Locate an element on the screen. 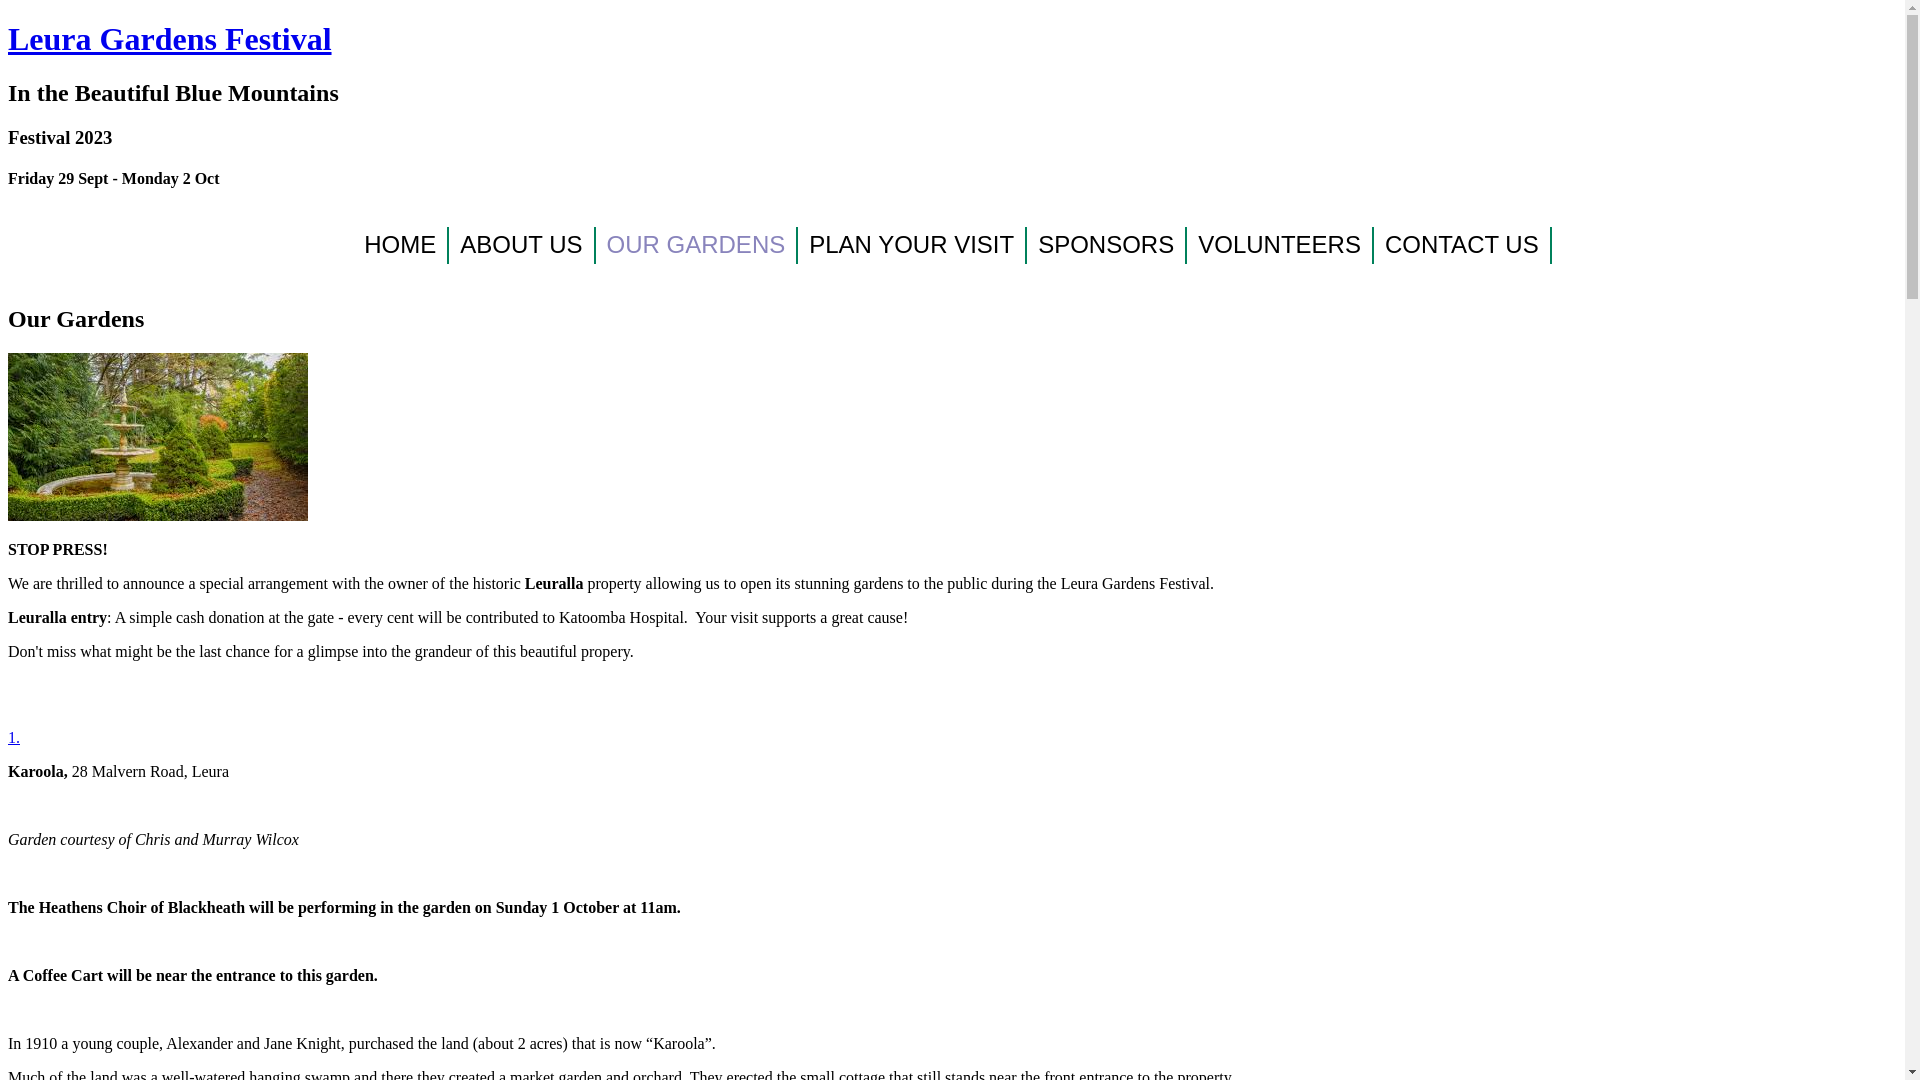  HOME is located at coordinates (401, 246).